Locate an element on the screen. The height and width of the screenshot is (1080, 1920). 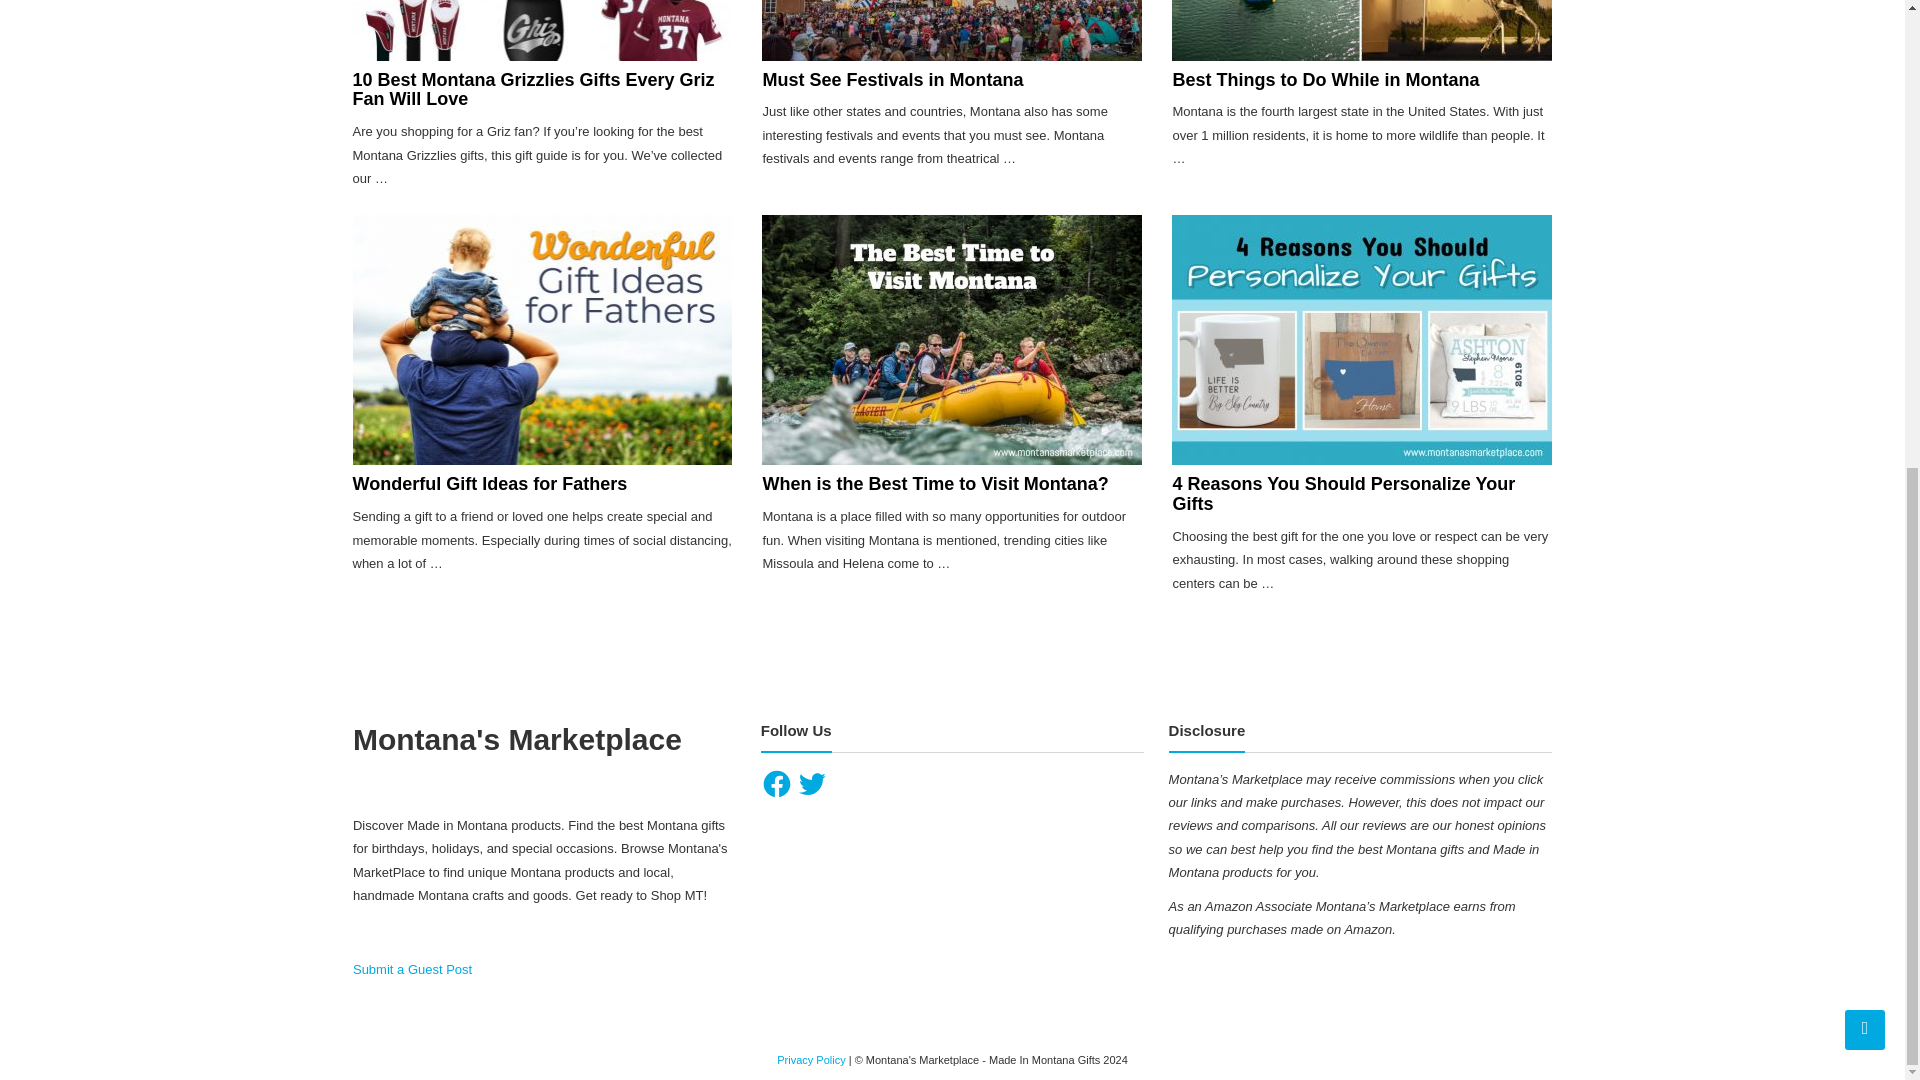
Best Things to Do While in Montana is located at coordinates (1324, 80).